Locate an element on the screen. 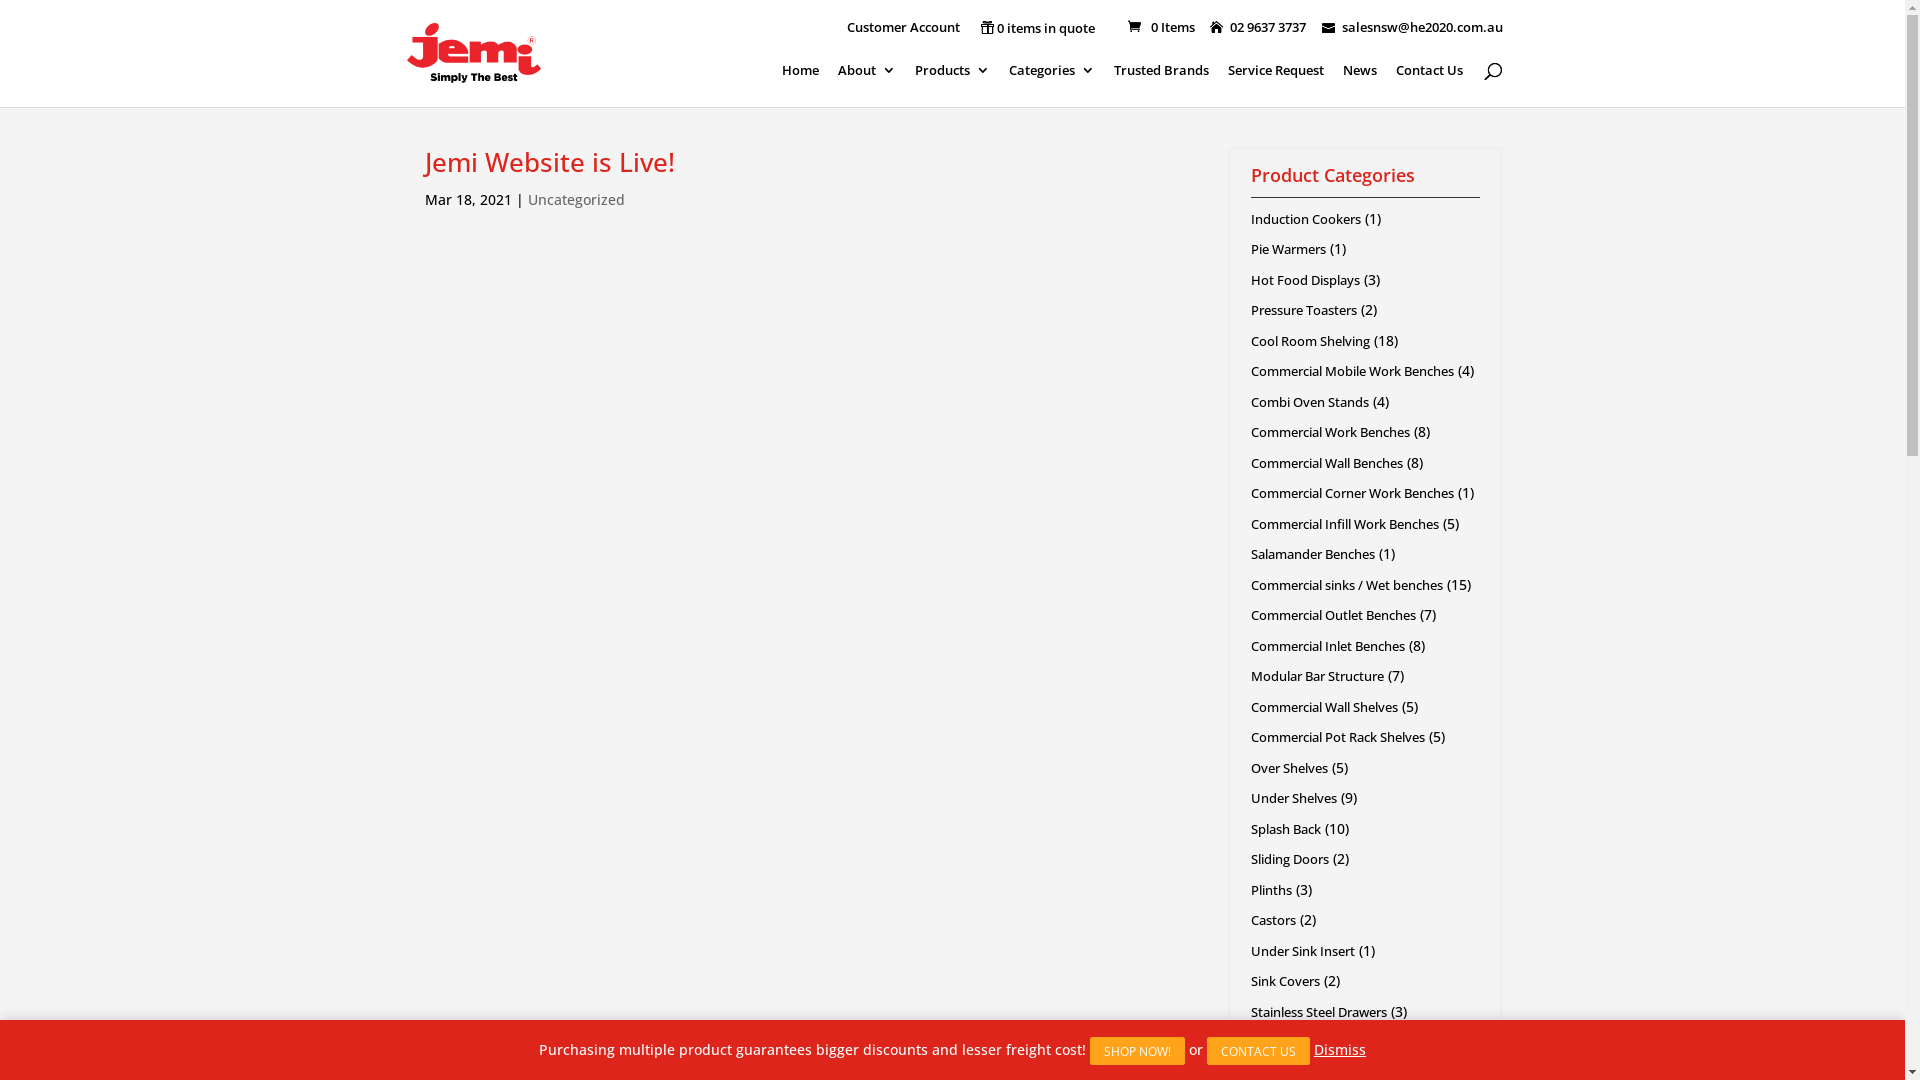 The width and height of the screenshot is (1920, 1080). Commercial Inlet Benches is located at coordinates (1327, 646).